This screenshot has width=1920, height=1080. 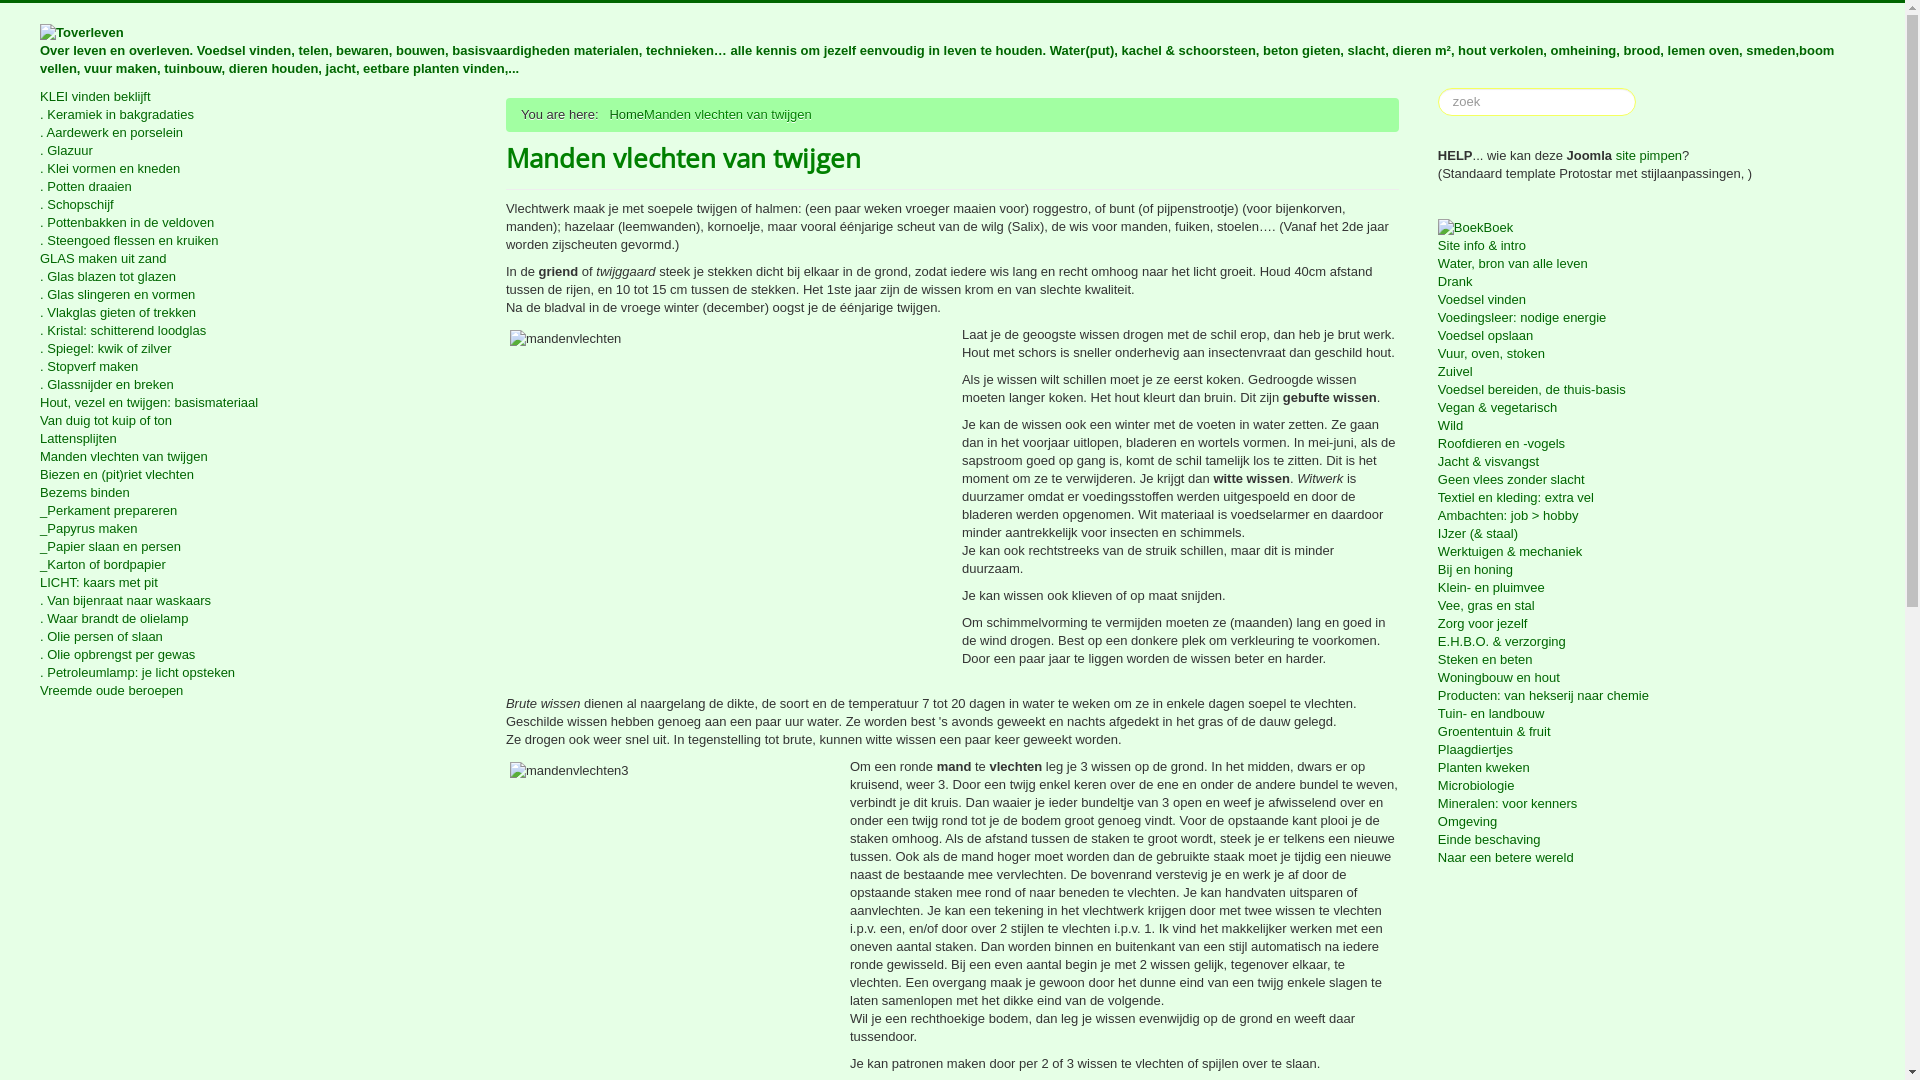 I want to click on . Pottenbakken in de veldoven, so click(x=254, y=223).